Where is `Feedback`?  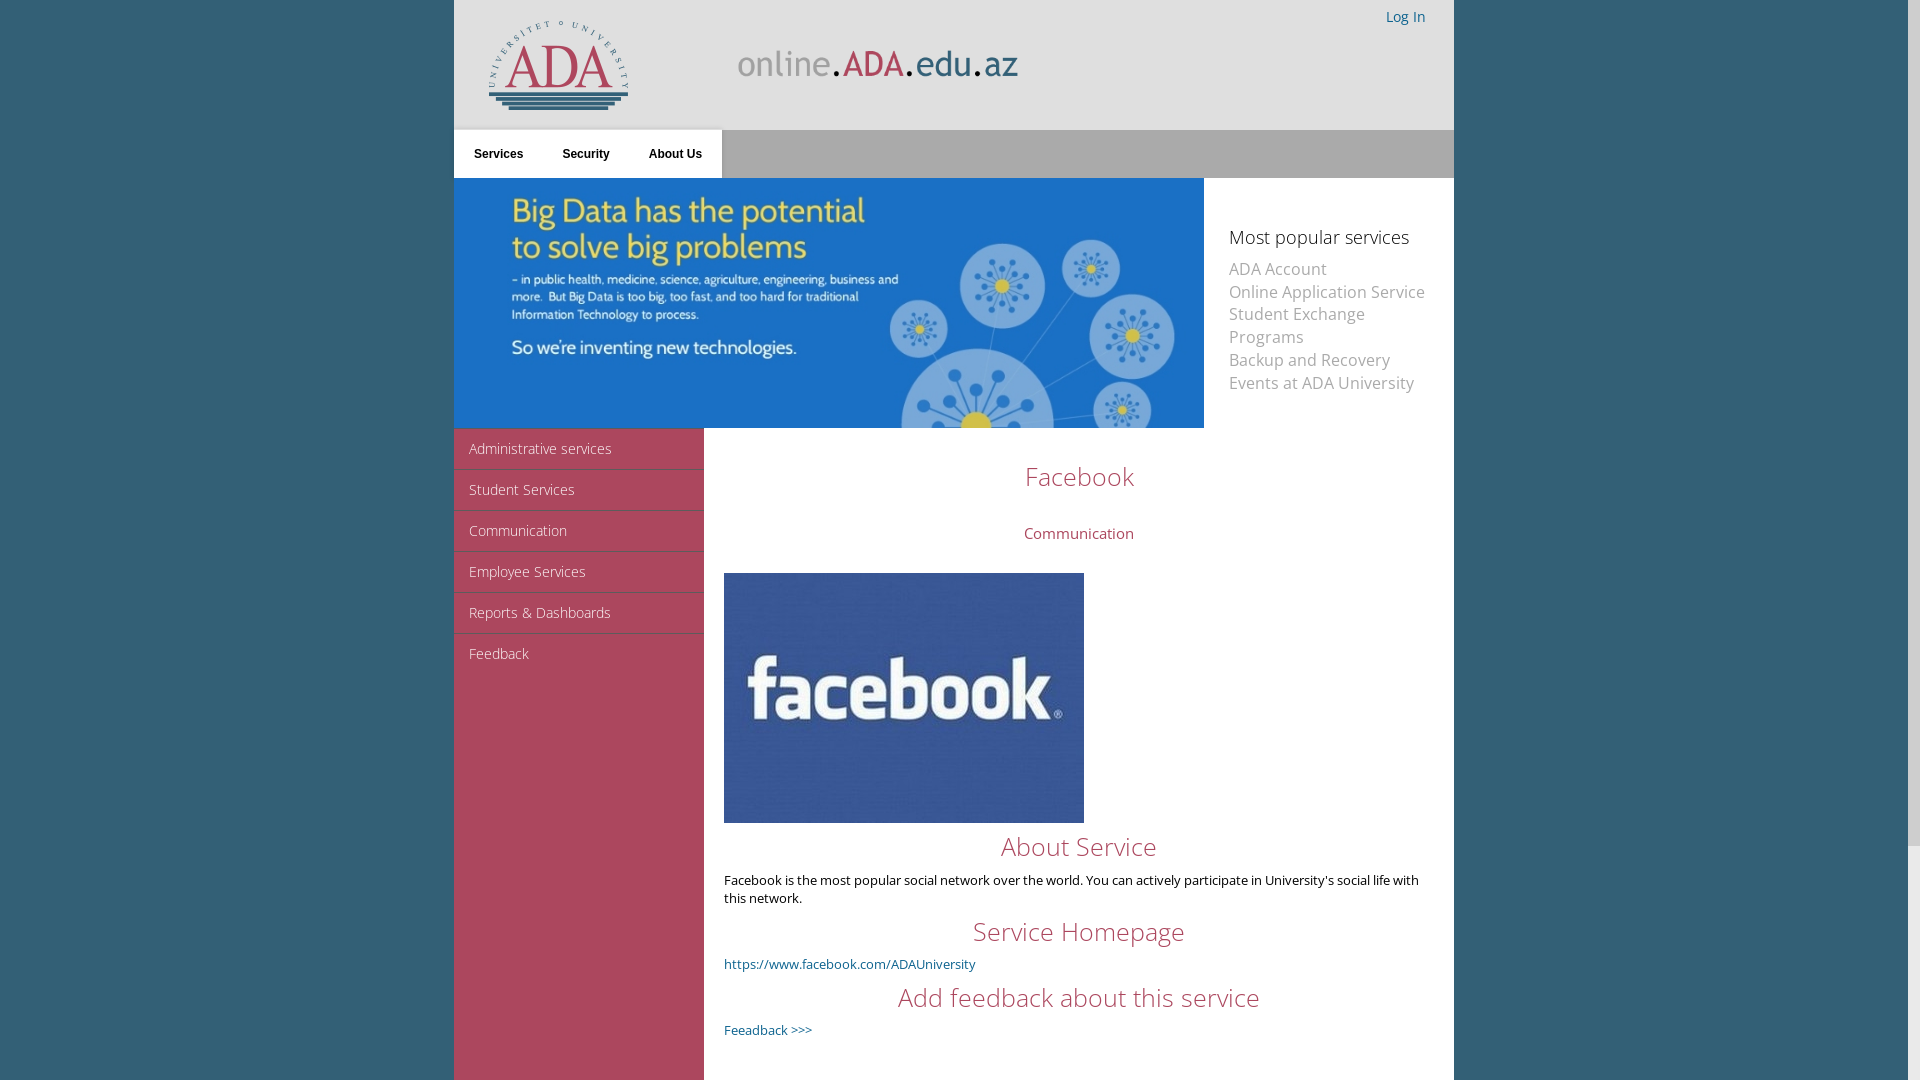 Feedback is located at coordinates (579, 654).